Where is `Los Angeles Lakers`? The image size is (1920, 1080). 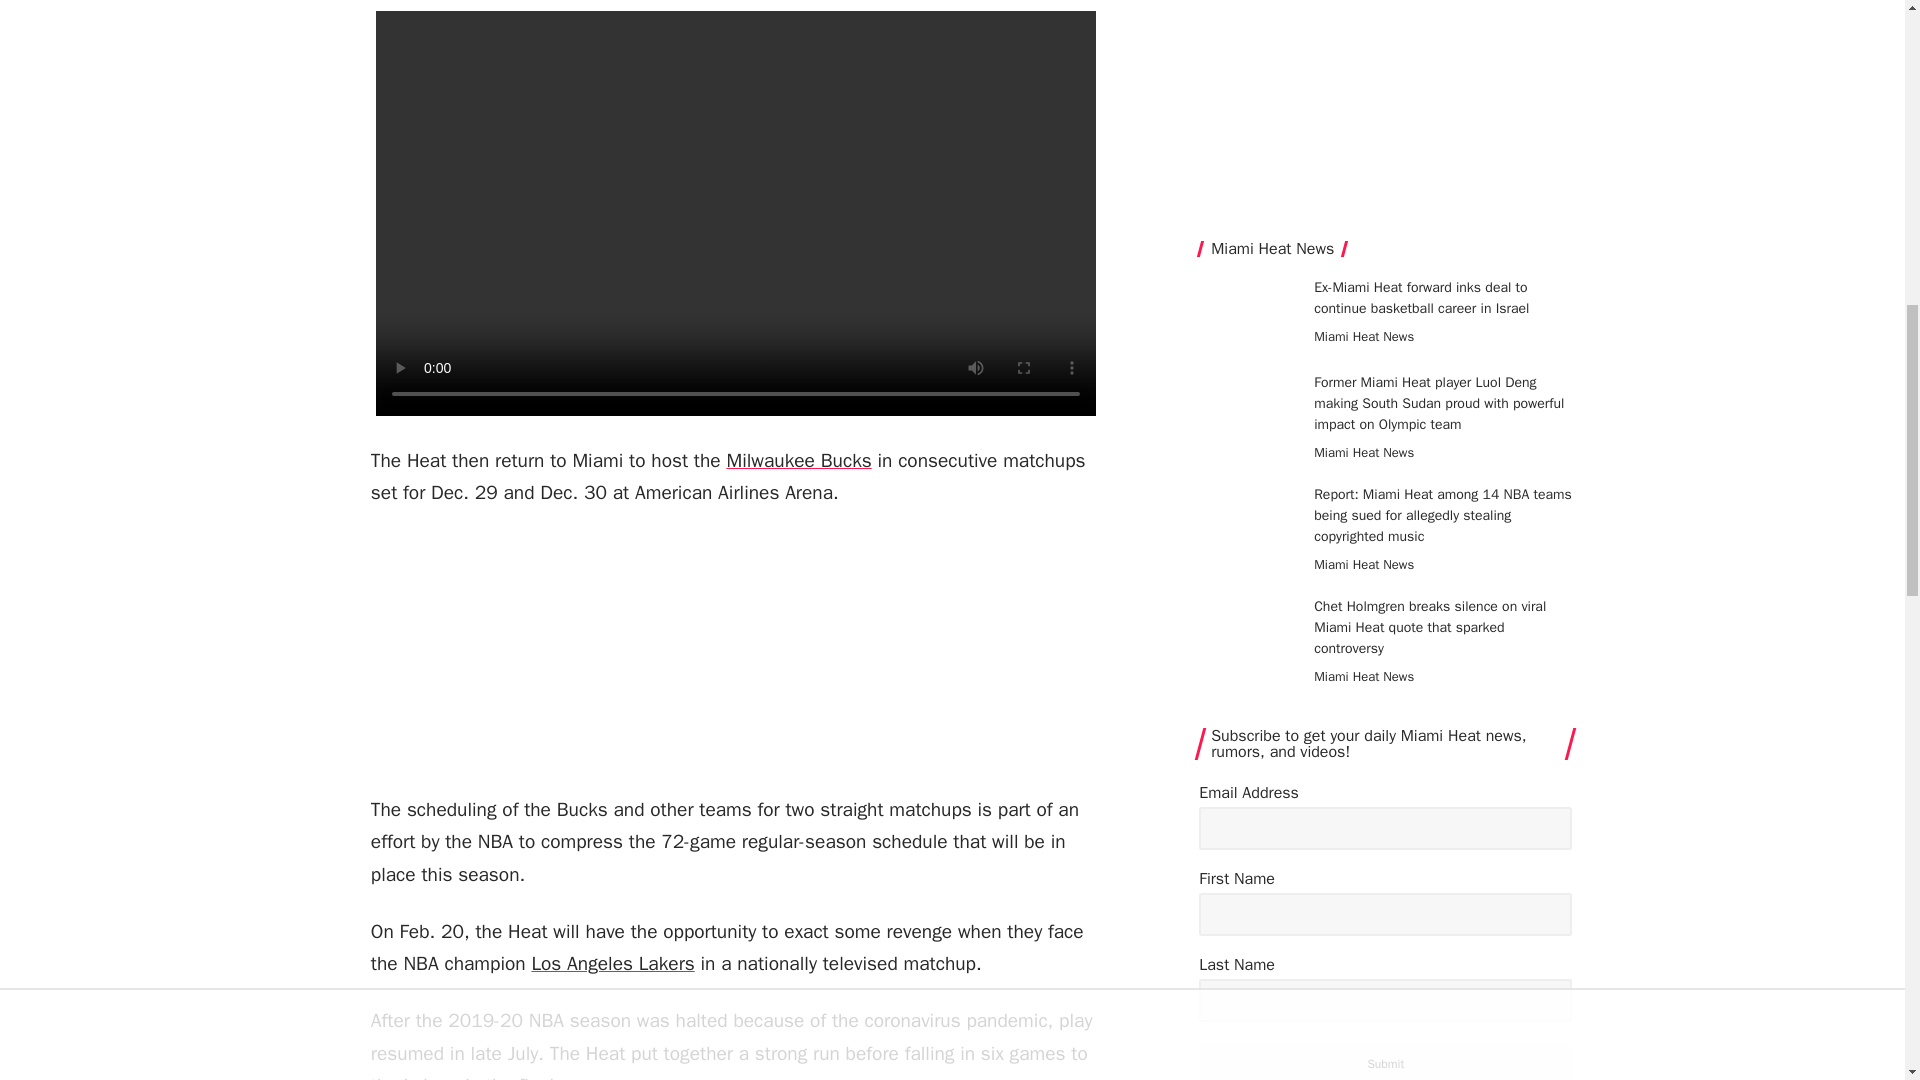 Los Angeles Lakers is located at coordinates (612, 964).